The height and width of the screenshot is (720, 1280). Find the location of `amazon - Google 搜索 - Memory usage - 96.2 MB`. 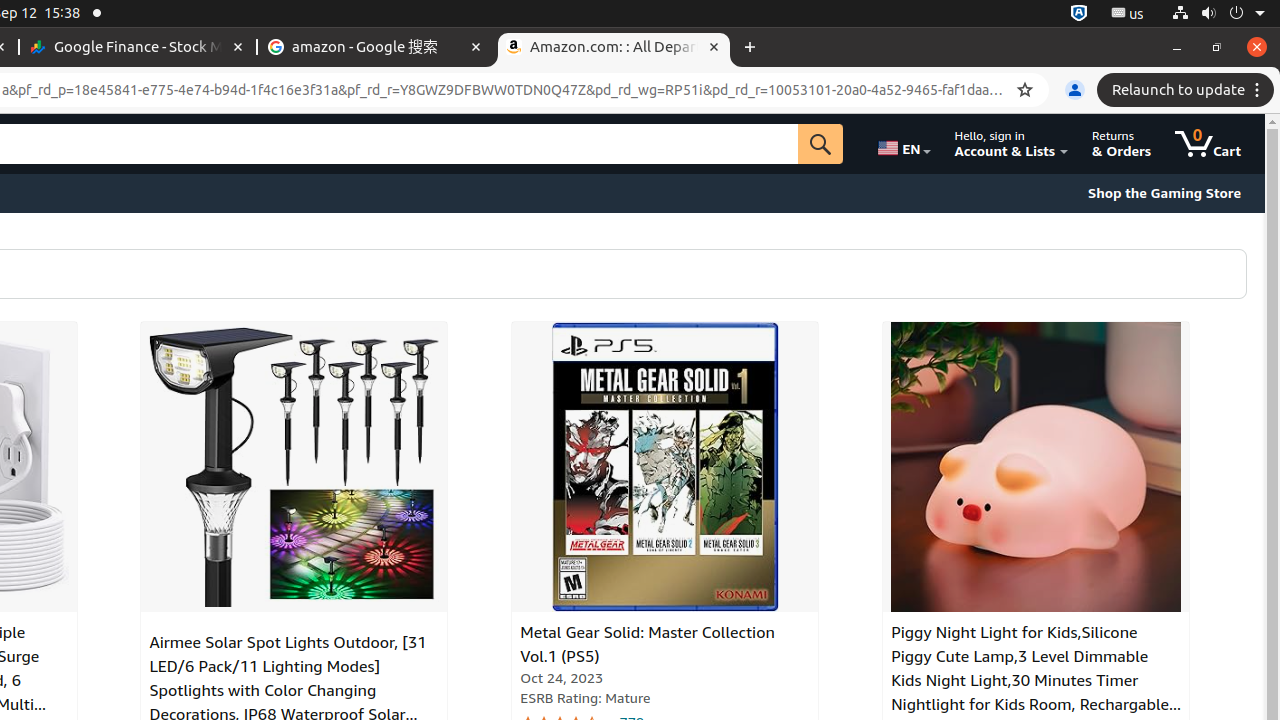

amazon - Google 搜索 - Memory usage - 96.2 MB is located at coordinates (376, 48).